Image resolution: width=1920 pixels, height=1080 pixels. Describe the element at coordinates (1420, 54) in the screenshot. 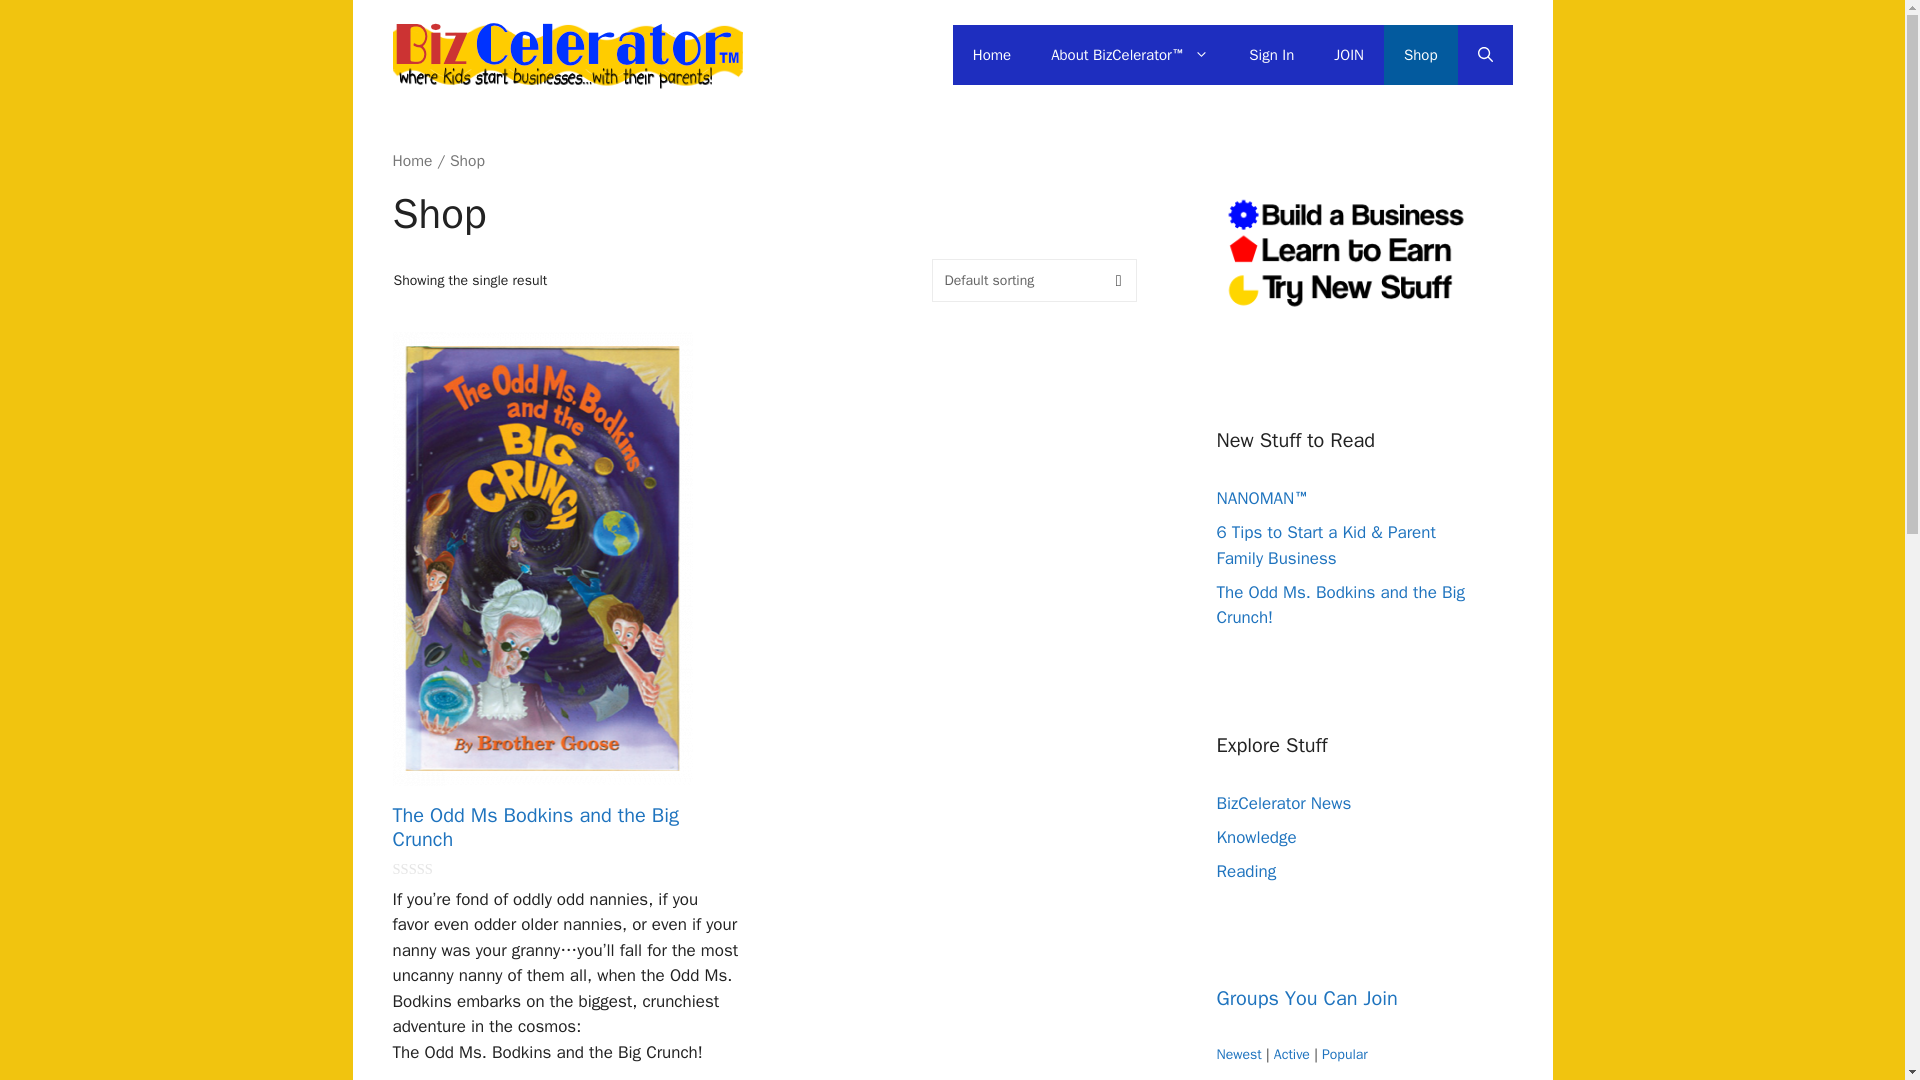

I see `Shop` at that location.